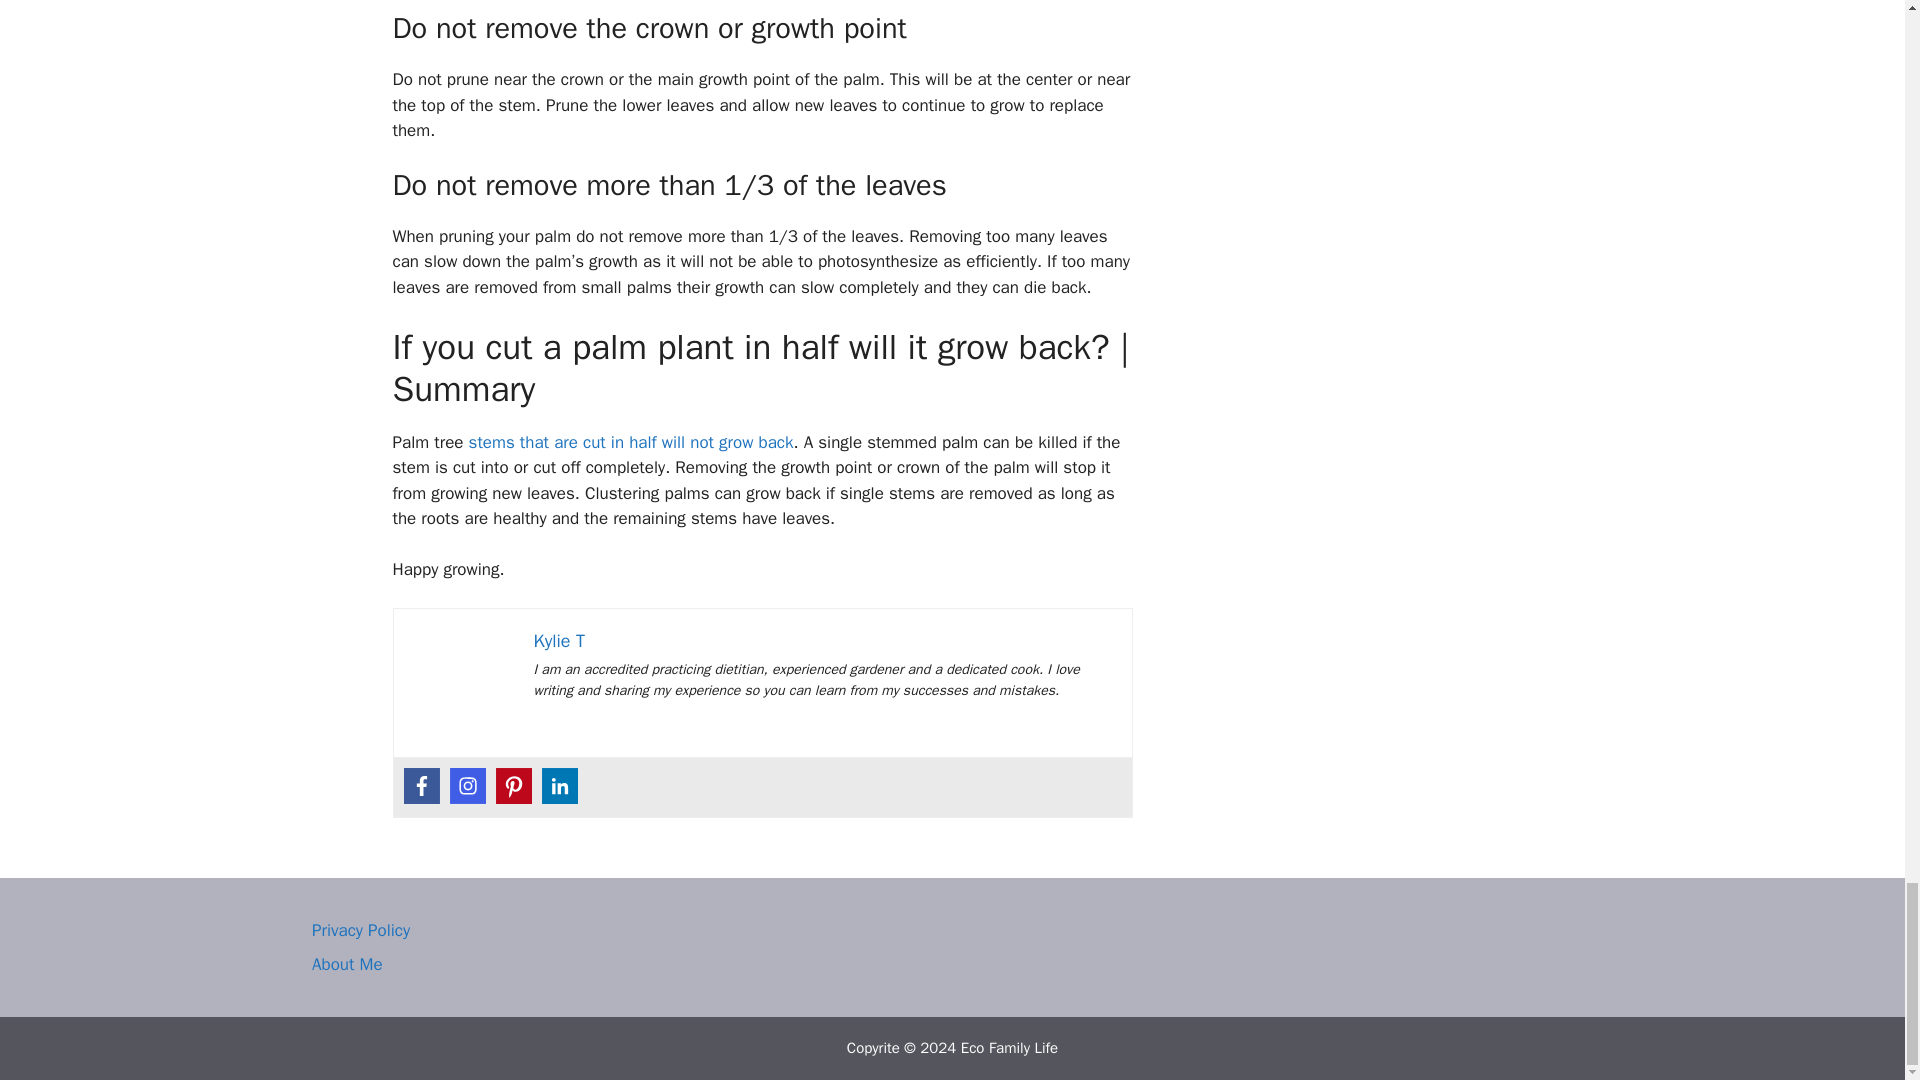 The image size is (1920, 1080). I want to click on Kylie T, so click(559, 640).